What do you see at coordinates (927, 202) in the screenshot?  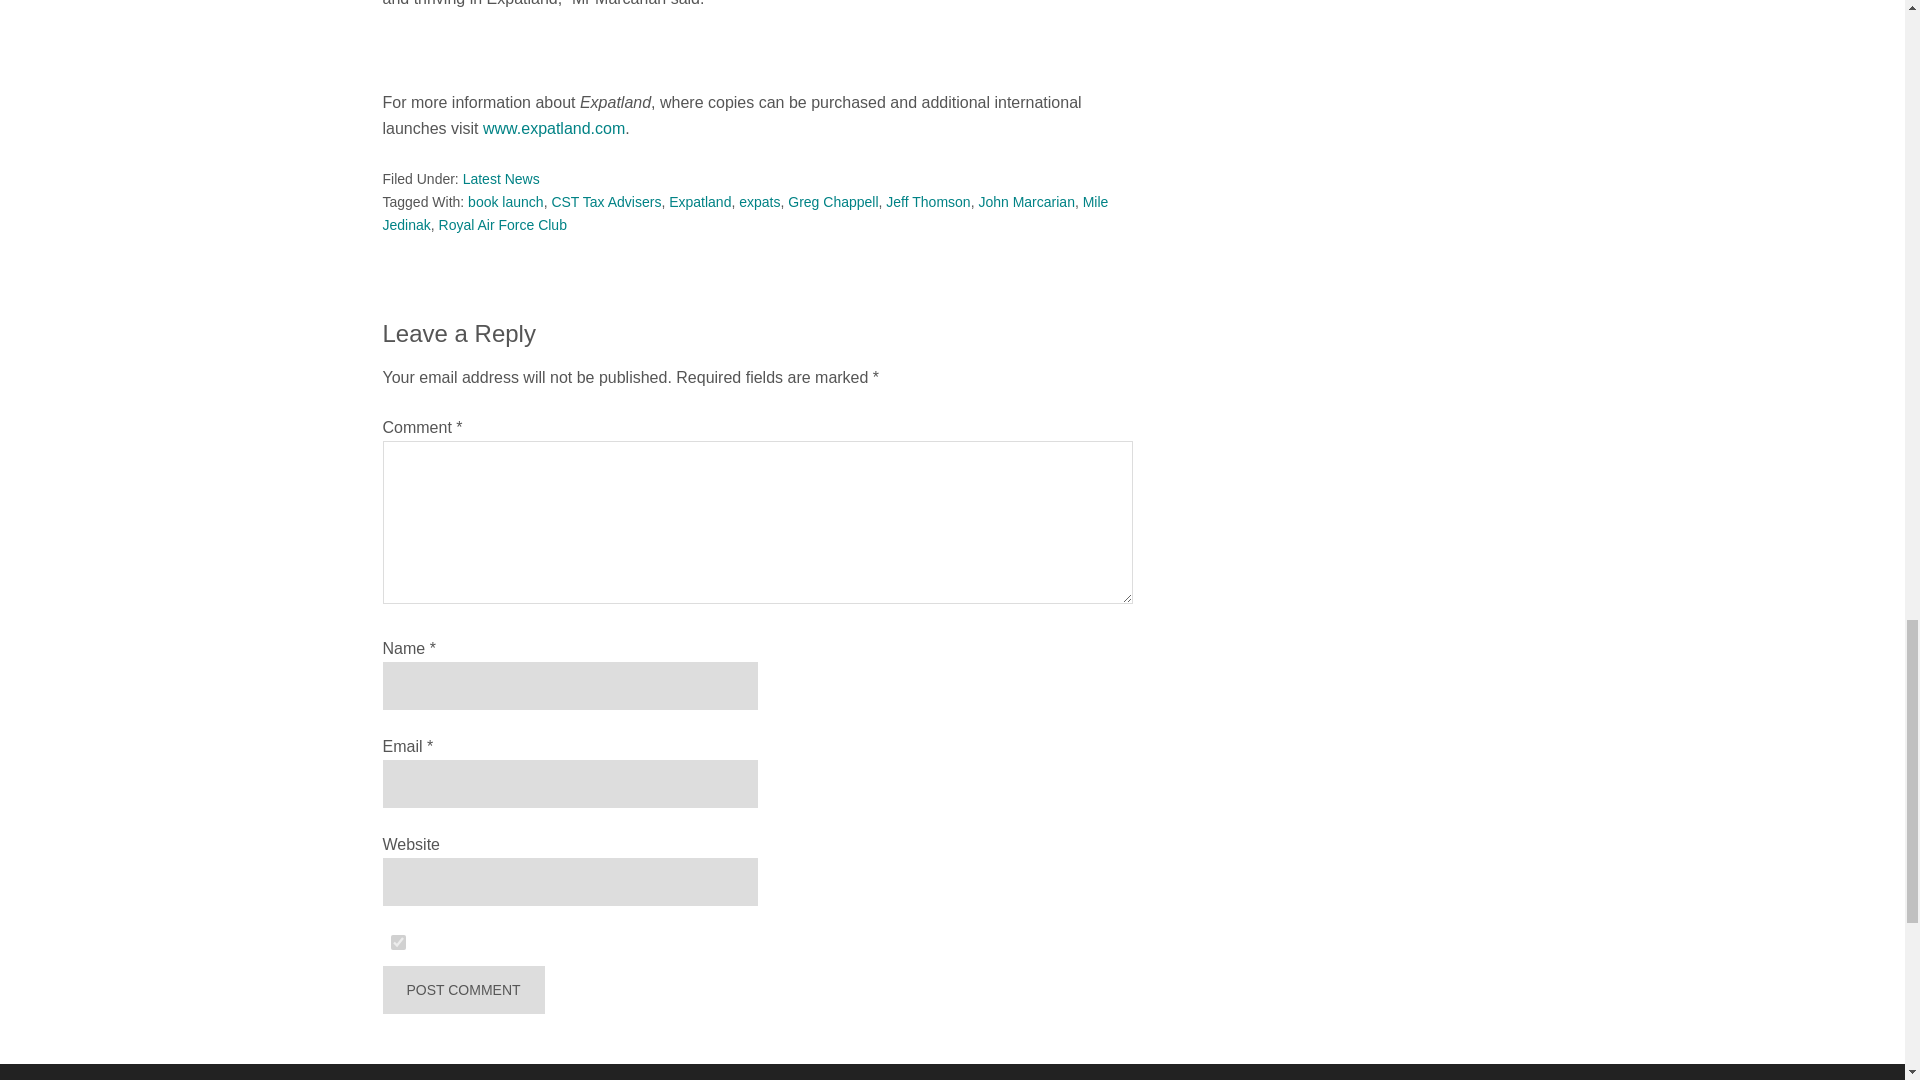 I see `Jeff Thomson` at bounding box center [927, 202].